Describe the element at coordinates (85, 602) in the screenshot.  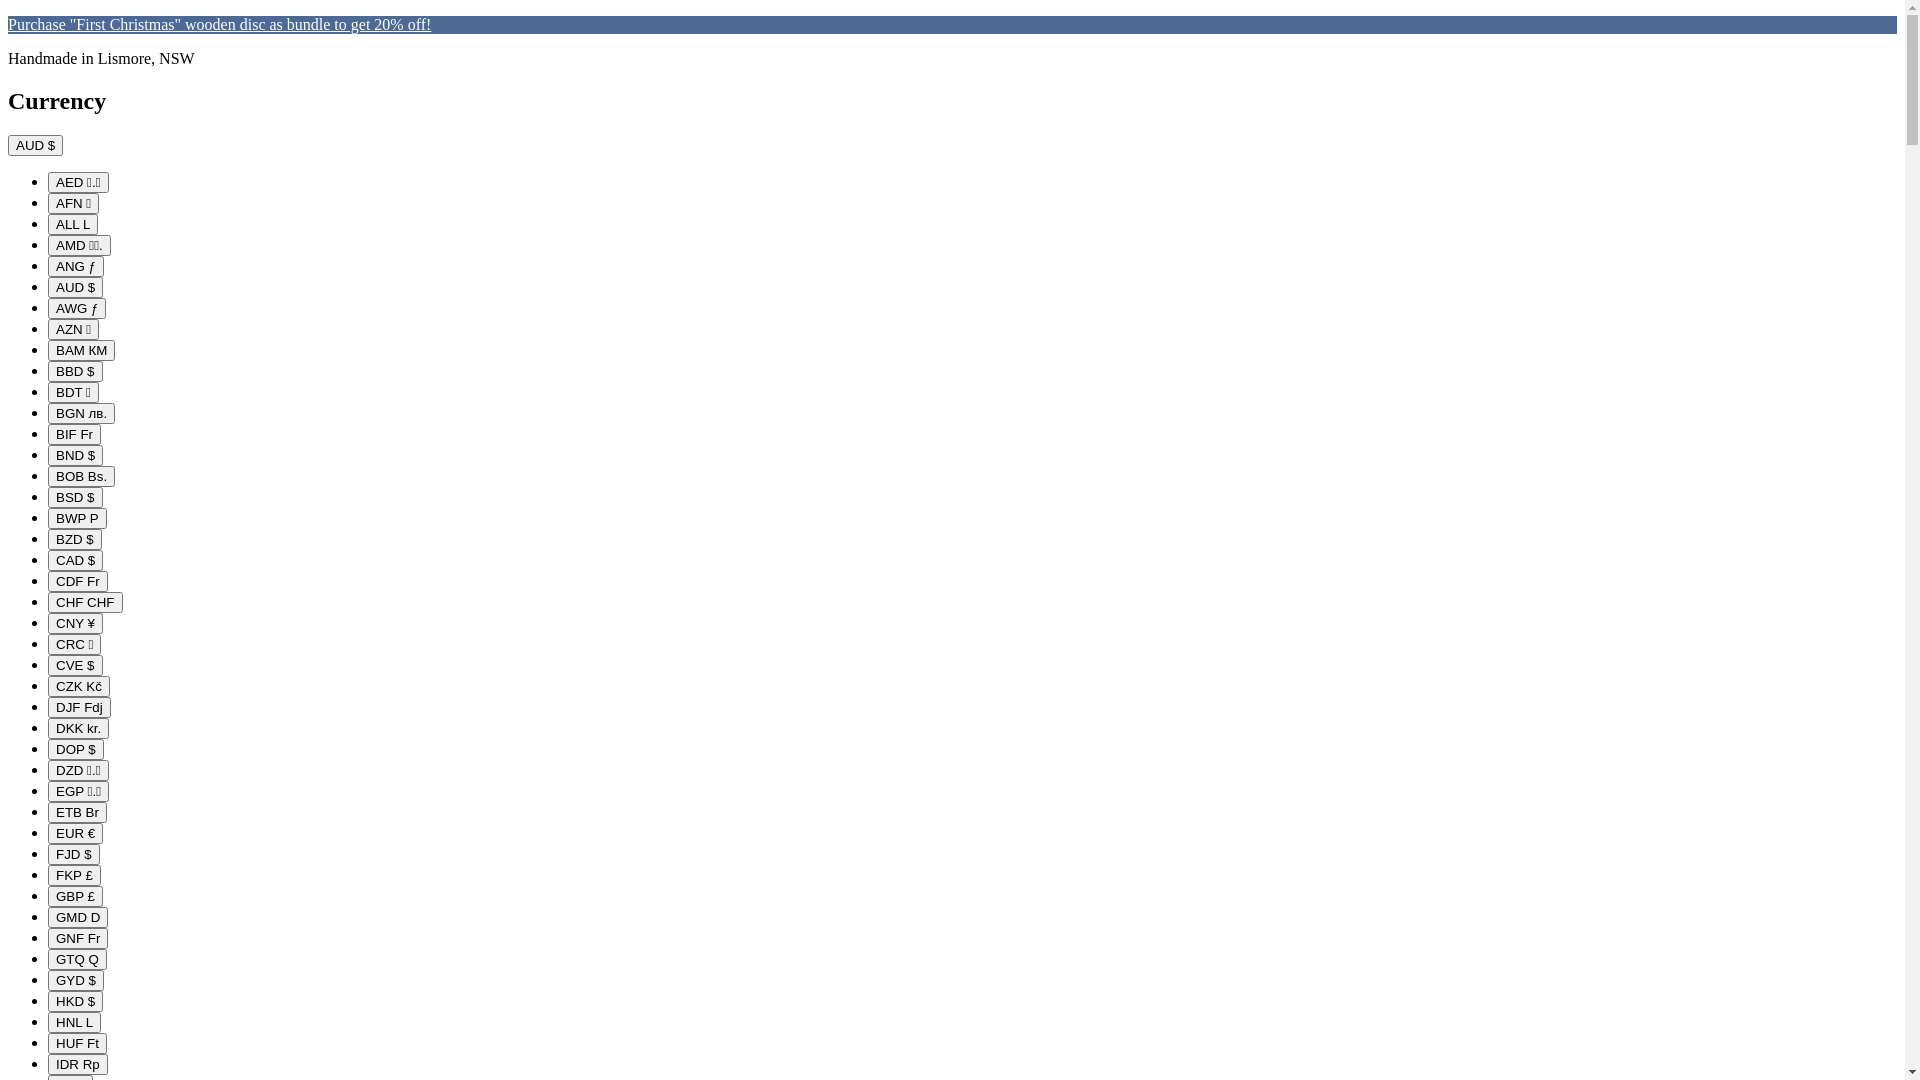
I see `CHF CHF` at that location.